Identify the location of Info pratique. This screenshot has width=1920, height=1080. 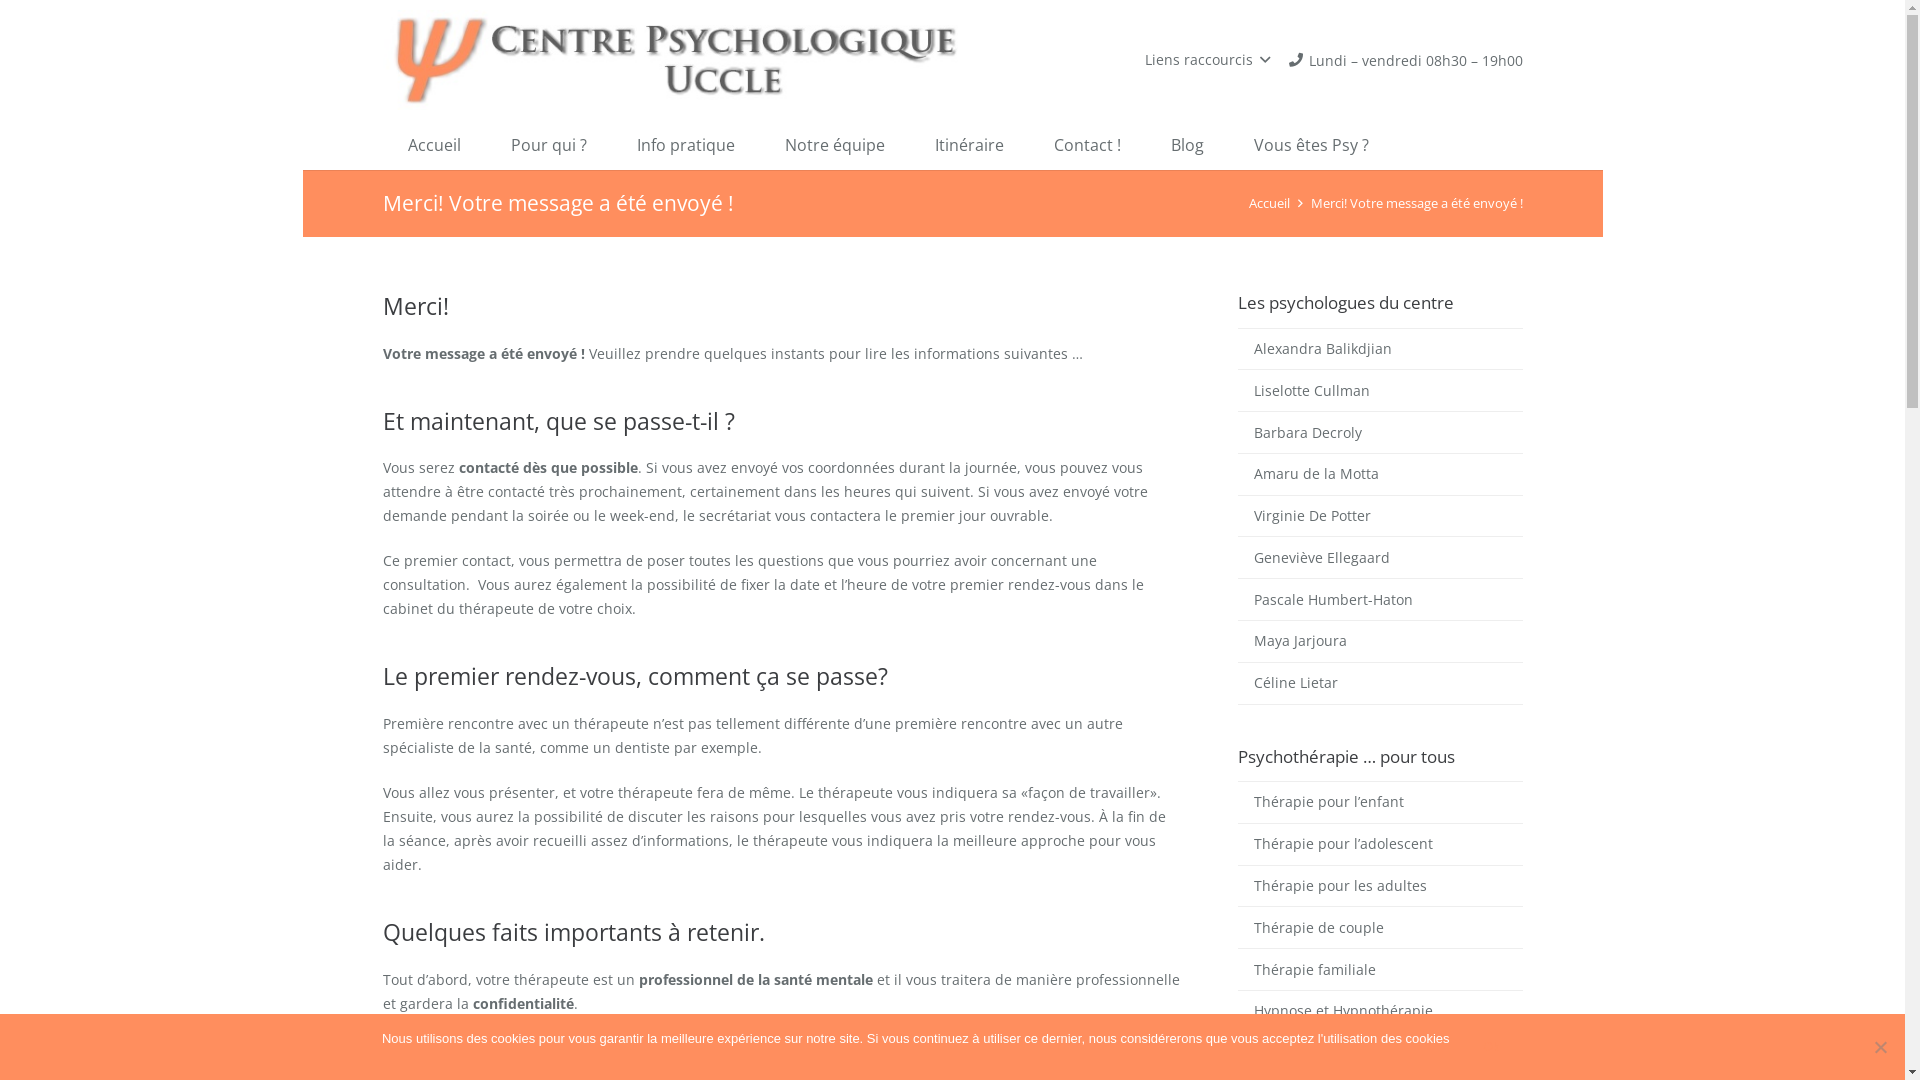
(686, 145).